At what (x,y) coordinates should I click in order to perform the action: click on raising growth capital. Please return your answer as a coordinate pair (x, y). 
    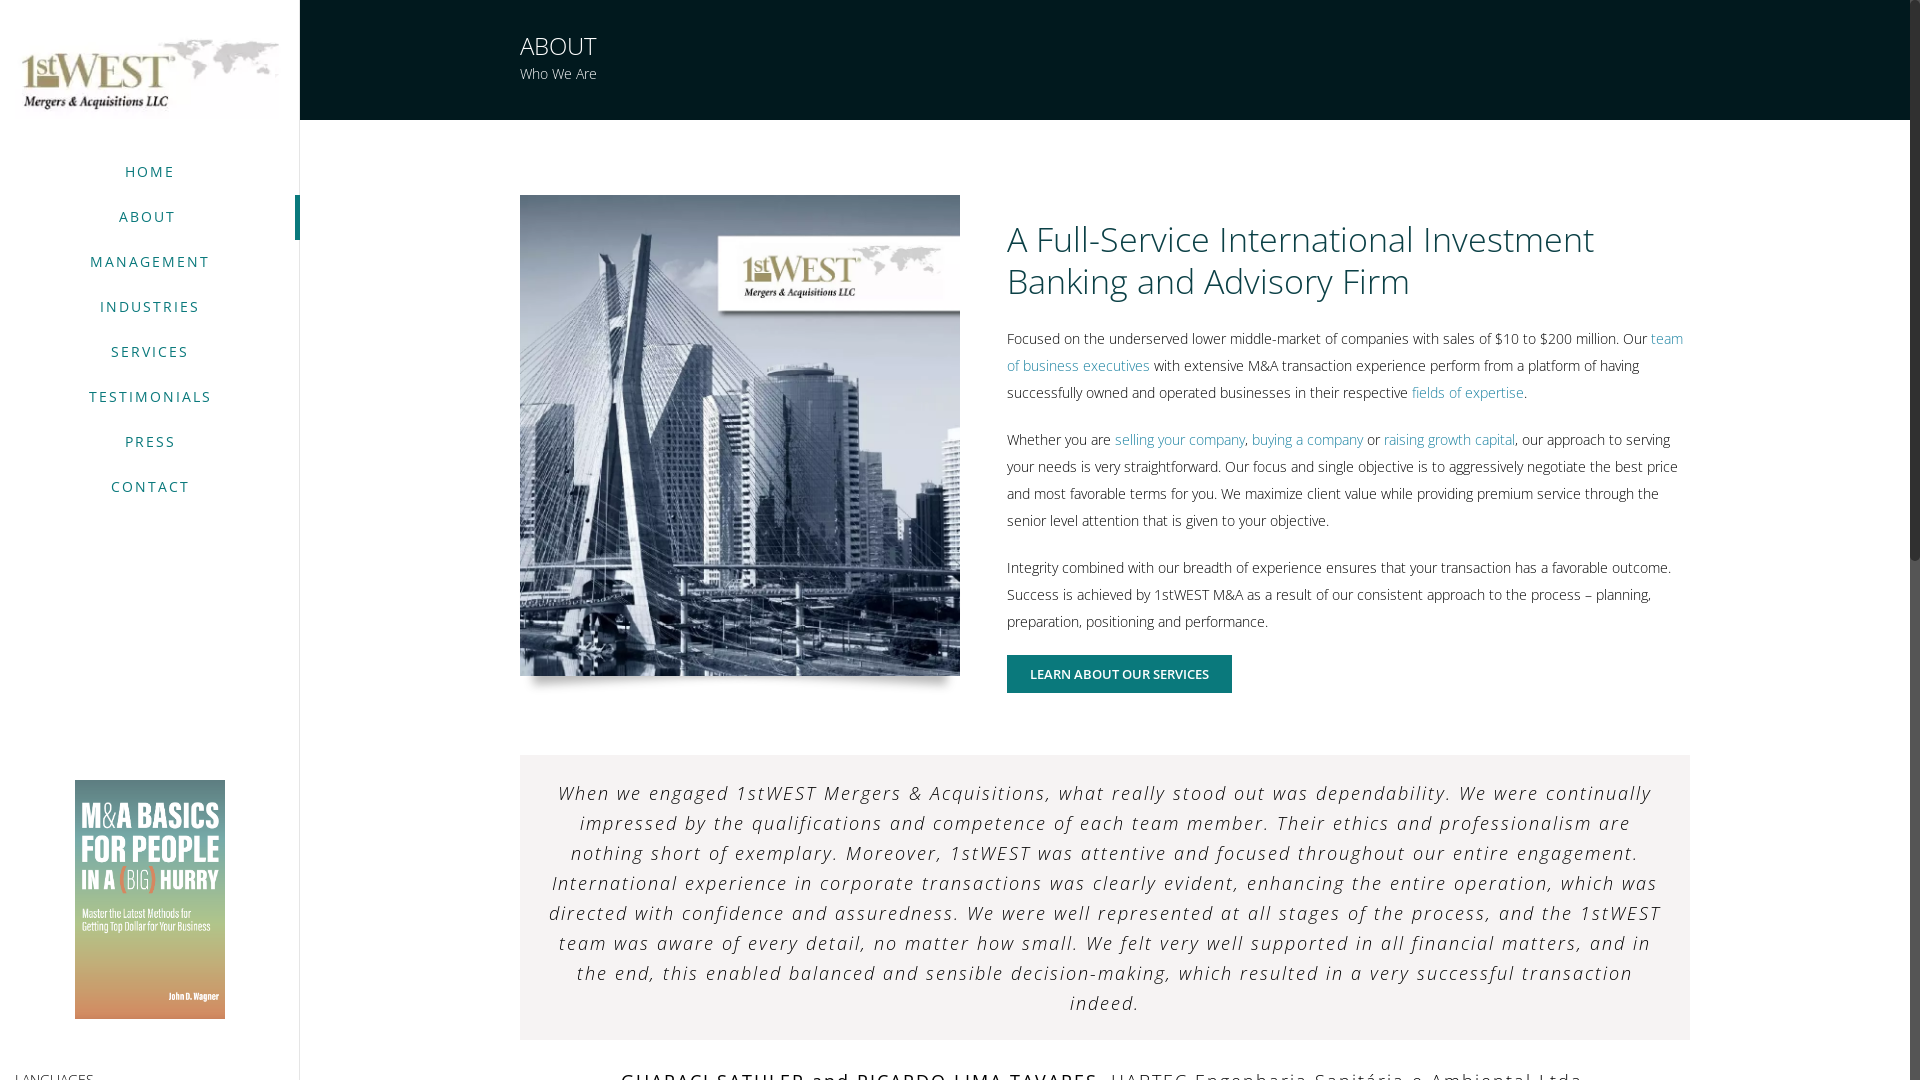
    Looking at the image, I should click on (1450, 440).